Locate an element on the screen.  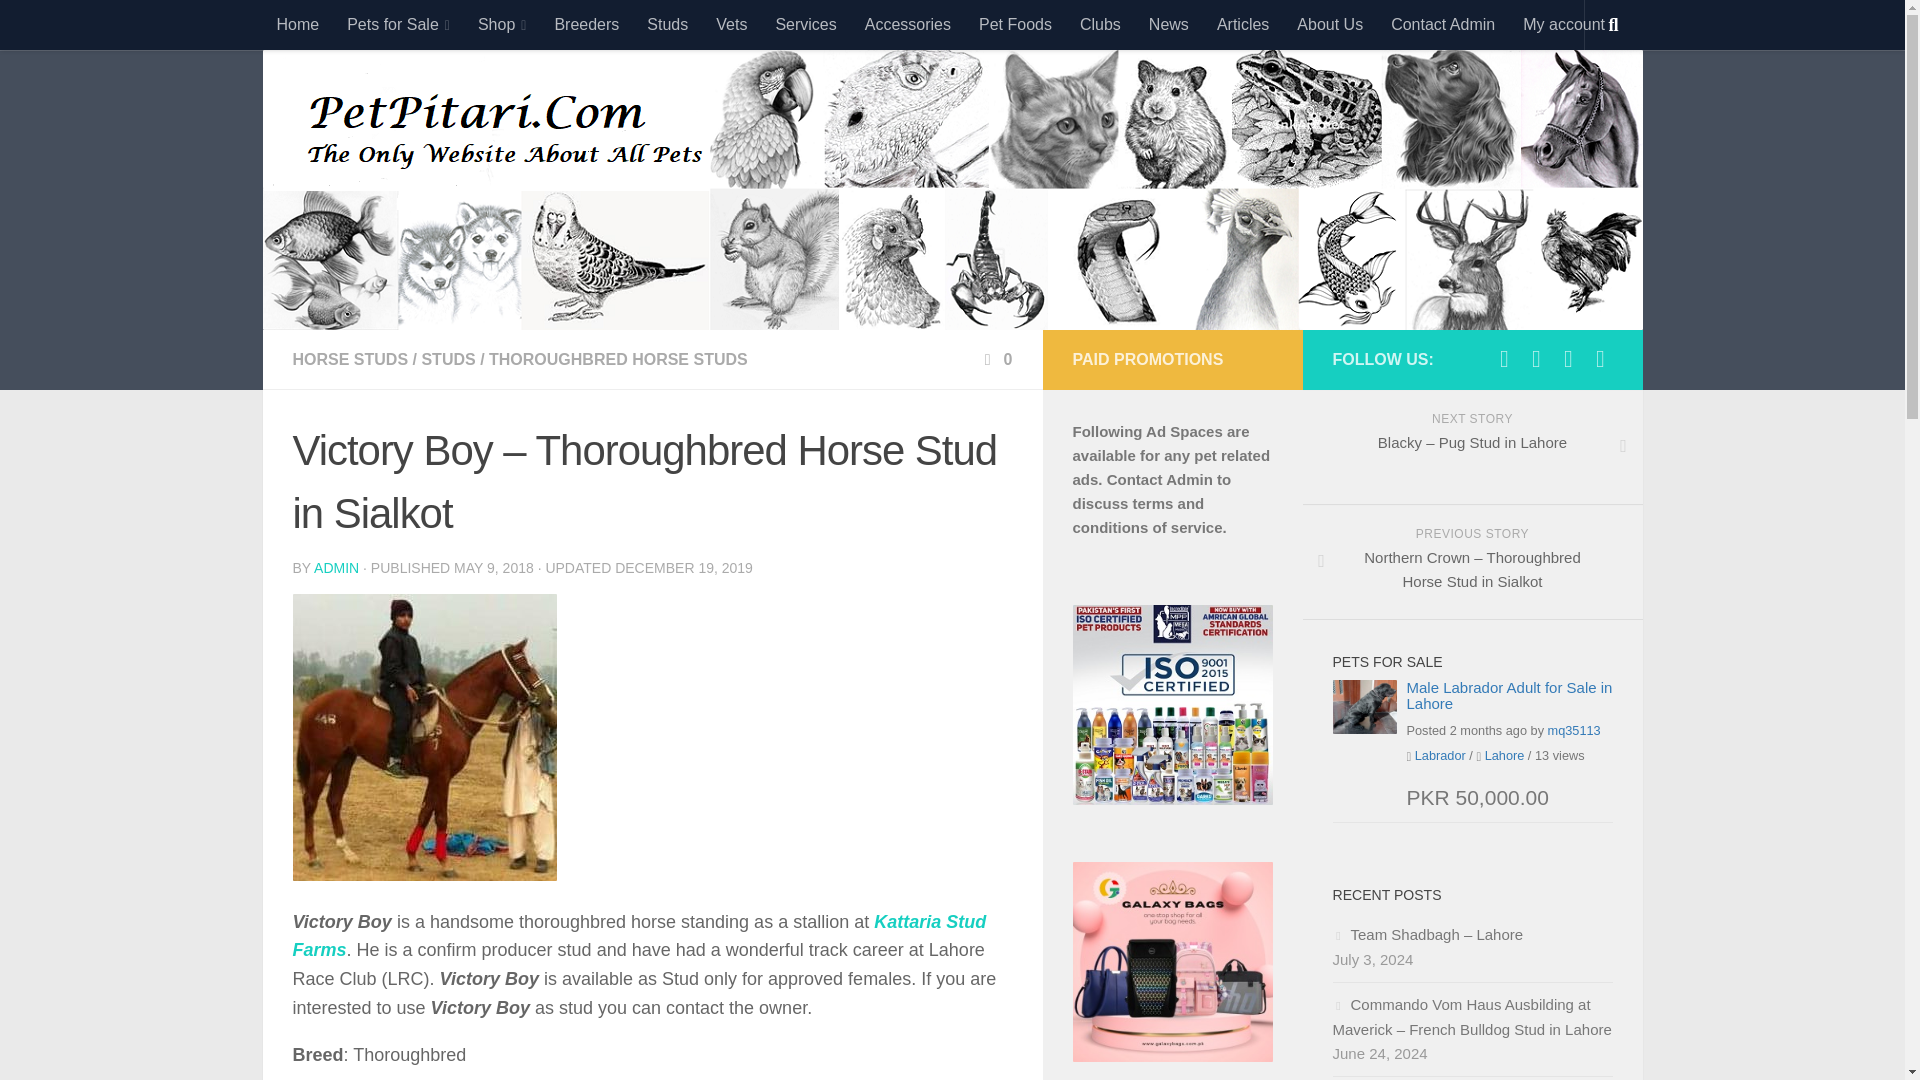
Breeders is located at coordinates (586, 24).